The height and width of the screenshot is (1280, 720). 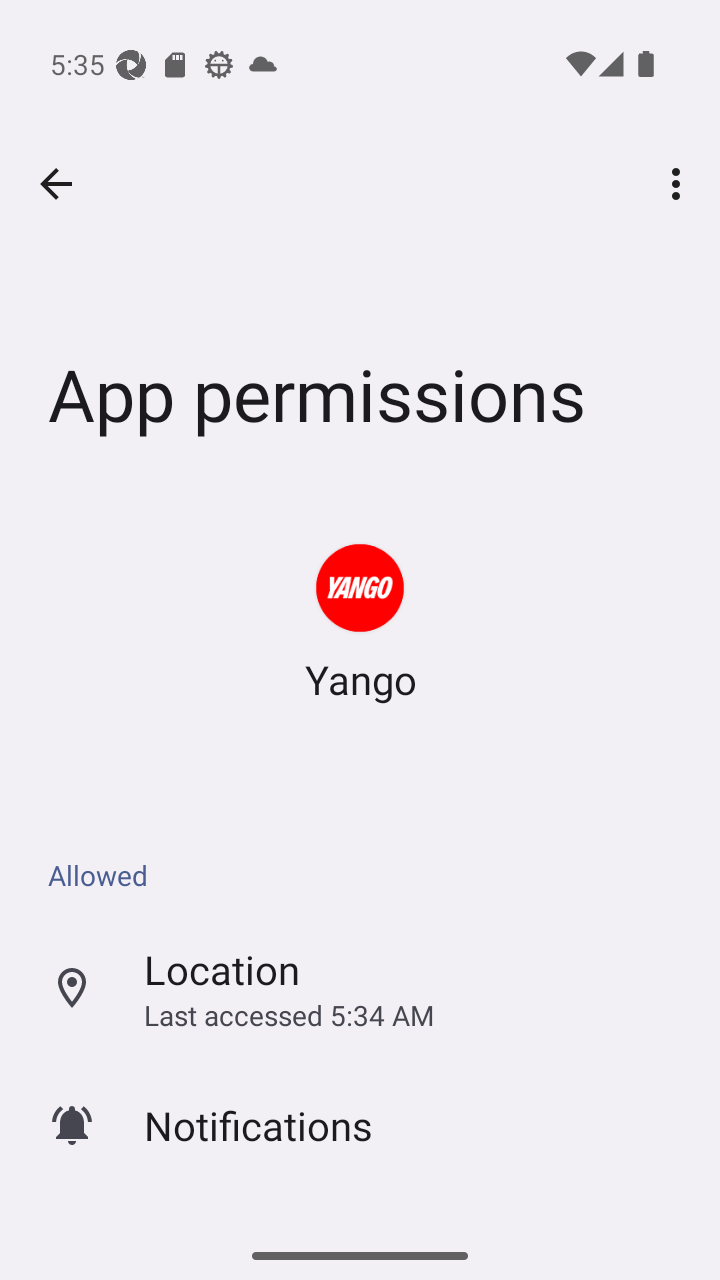 What do you see at coordinates (360, 988) in the screenshot?
I see `Location Last accessed 5:34 AM` at bounding box center [360, 988].